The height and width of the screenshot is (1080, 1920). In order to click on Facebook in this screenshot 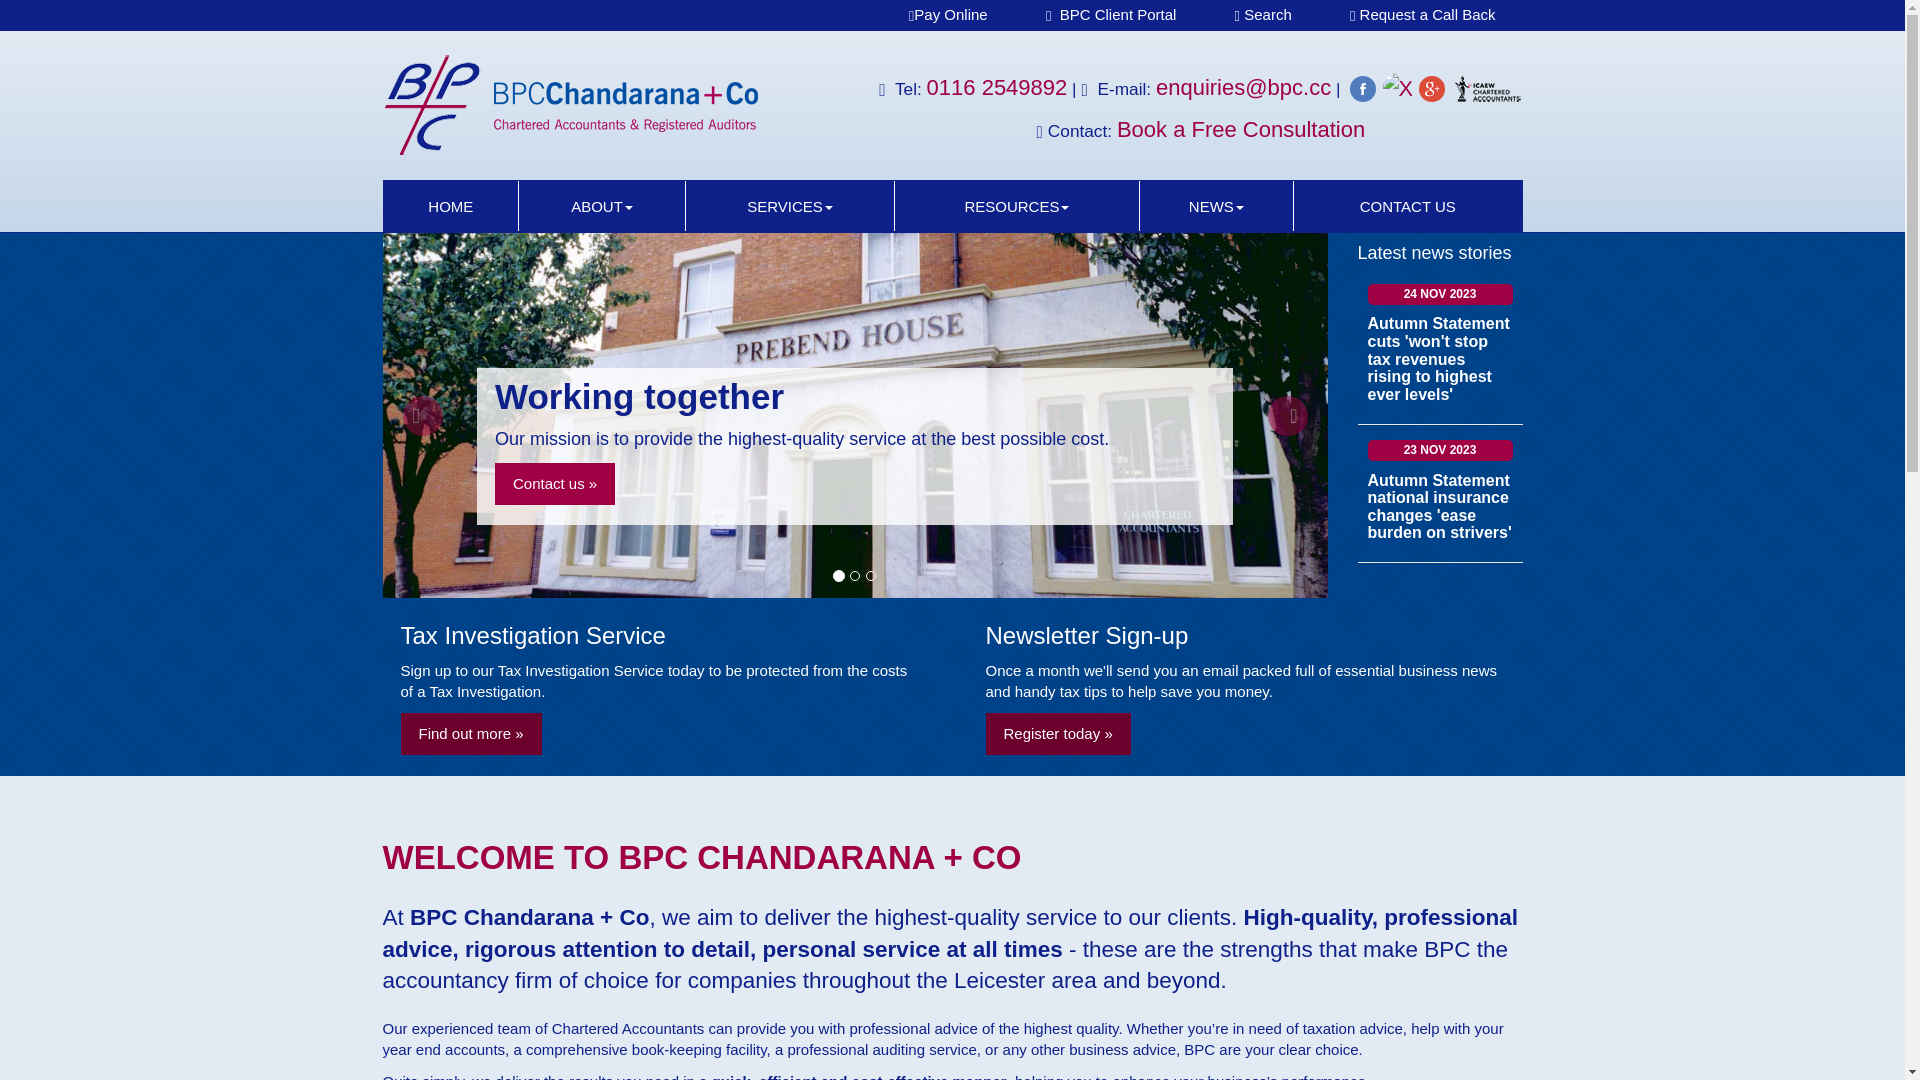, I will do `click(1366, 88)`.